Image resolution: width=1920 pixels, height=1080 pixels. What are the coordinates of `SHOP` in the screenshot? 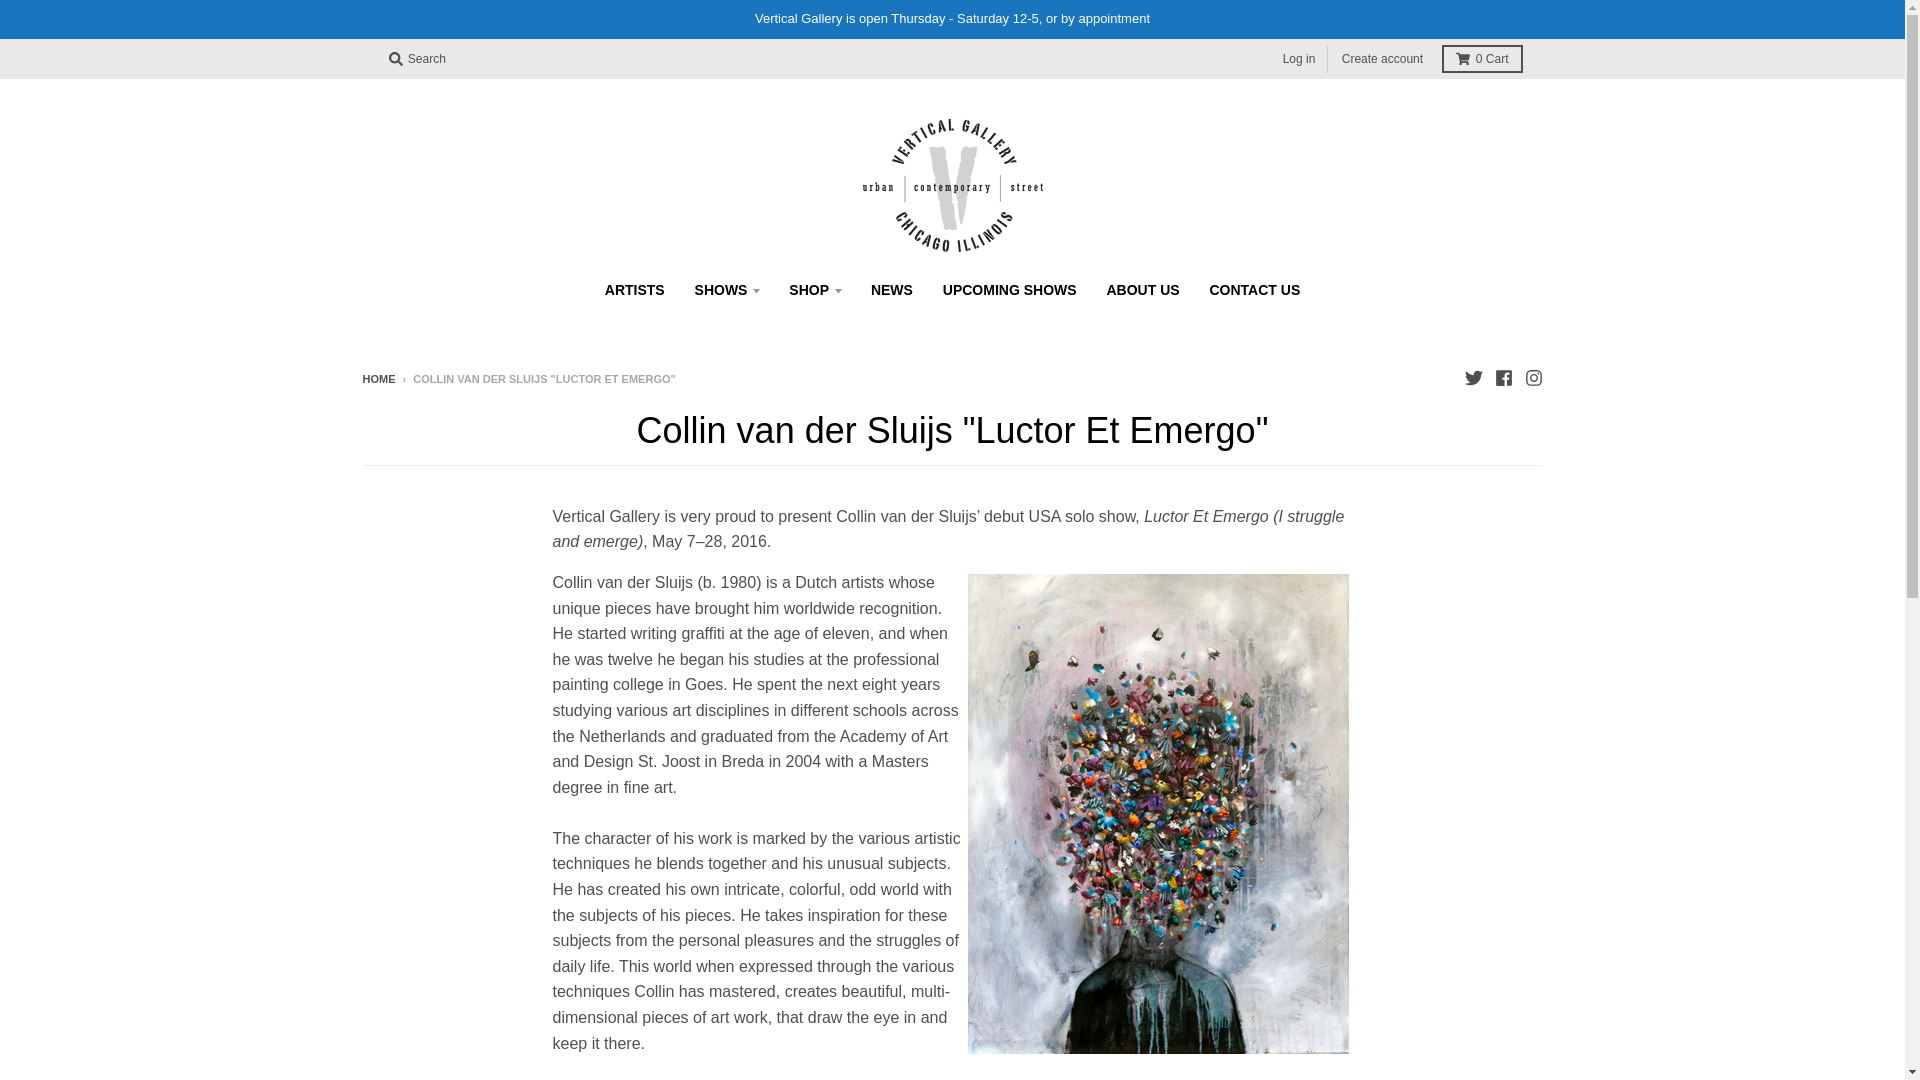 It's located at (814, 290).